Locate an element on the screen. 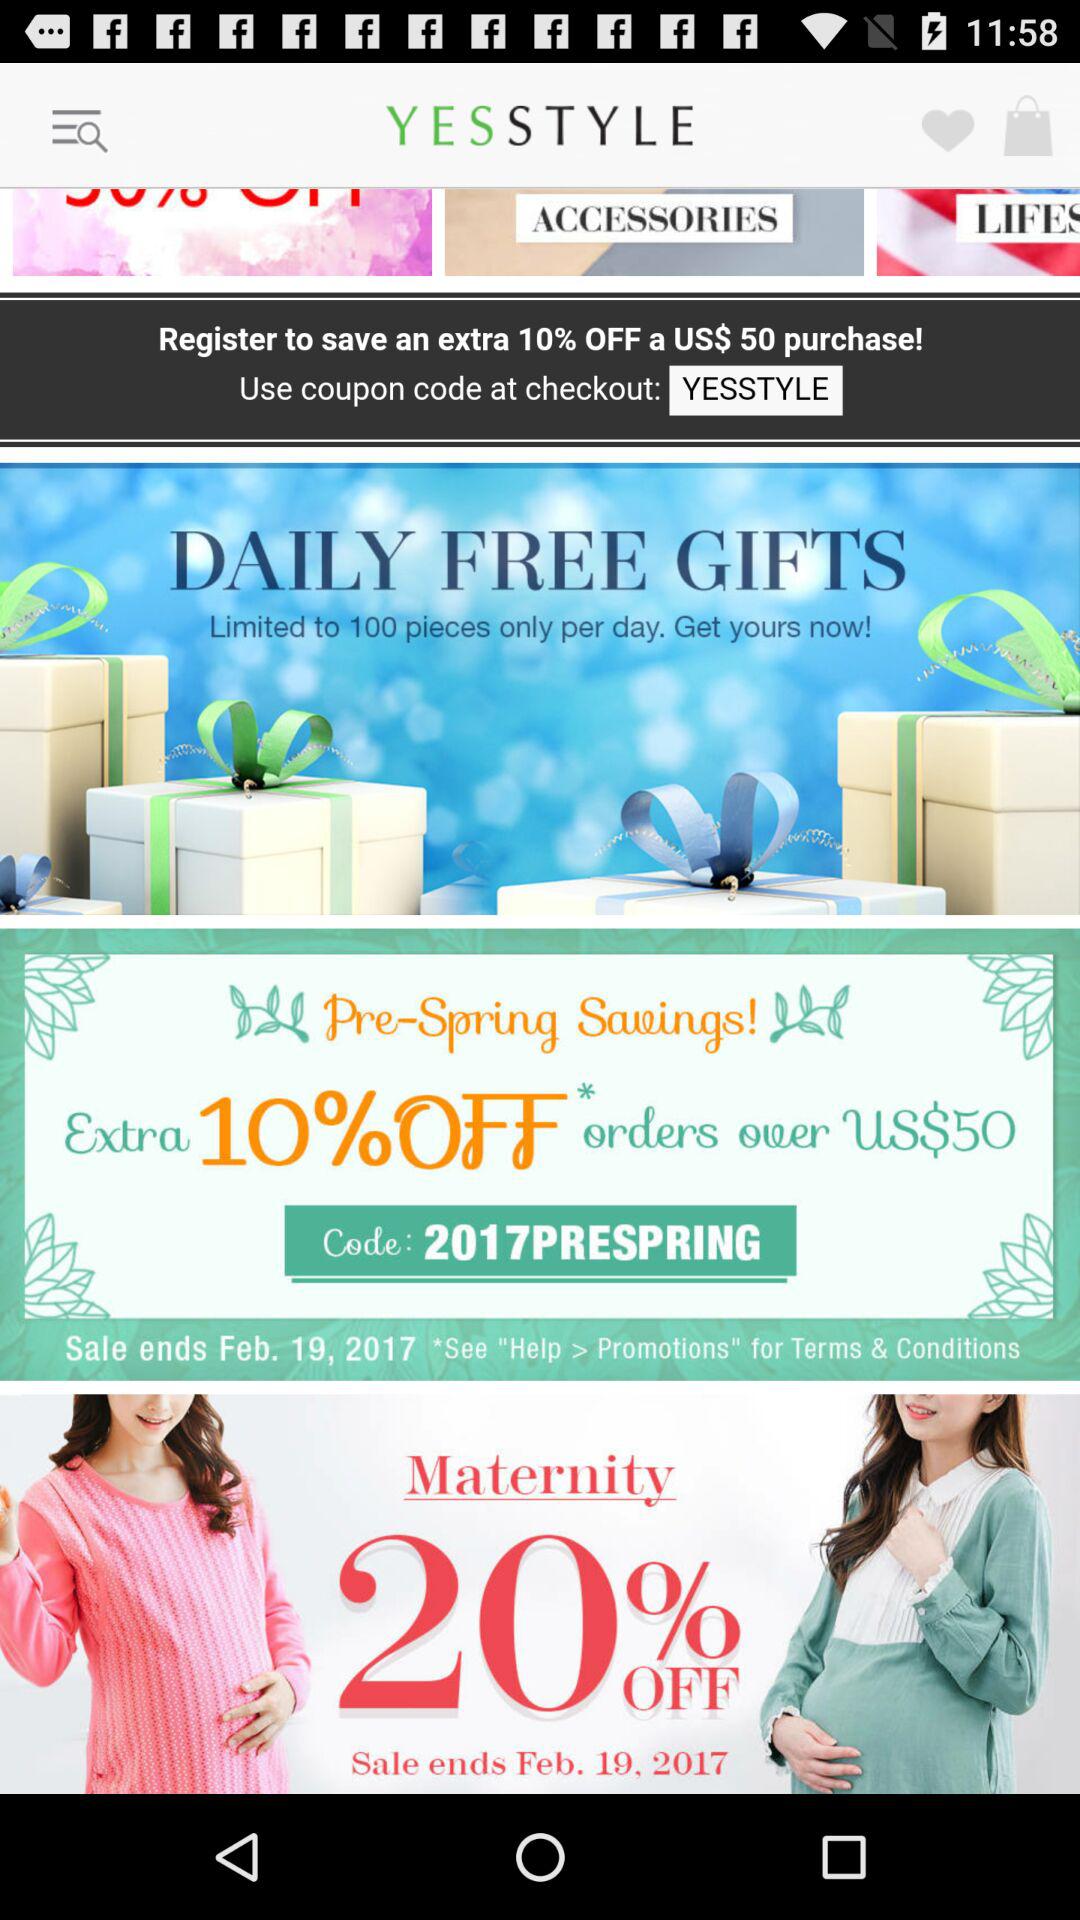 This screenshot has height=1920, width=1080. advertisement for 20 off is located at coordinates (540, 1594).